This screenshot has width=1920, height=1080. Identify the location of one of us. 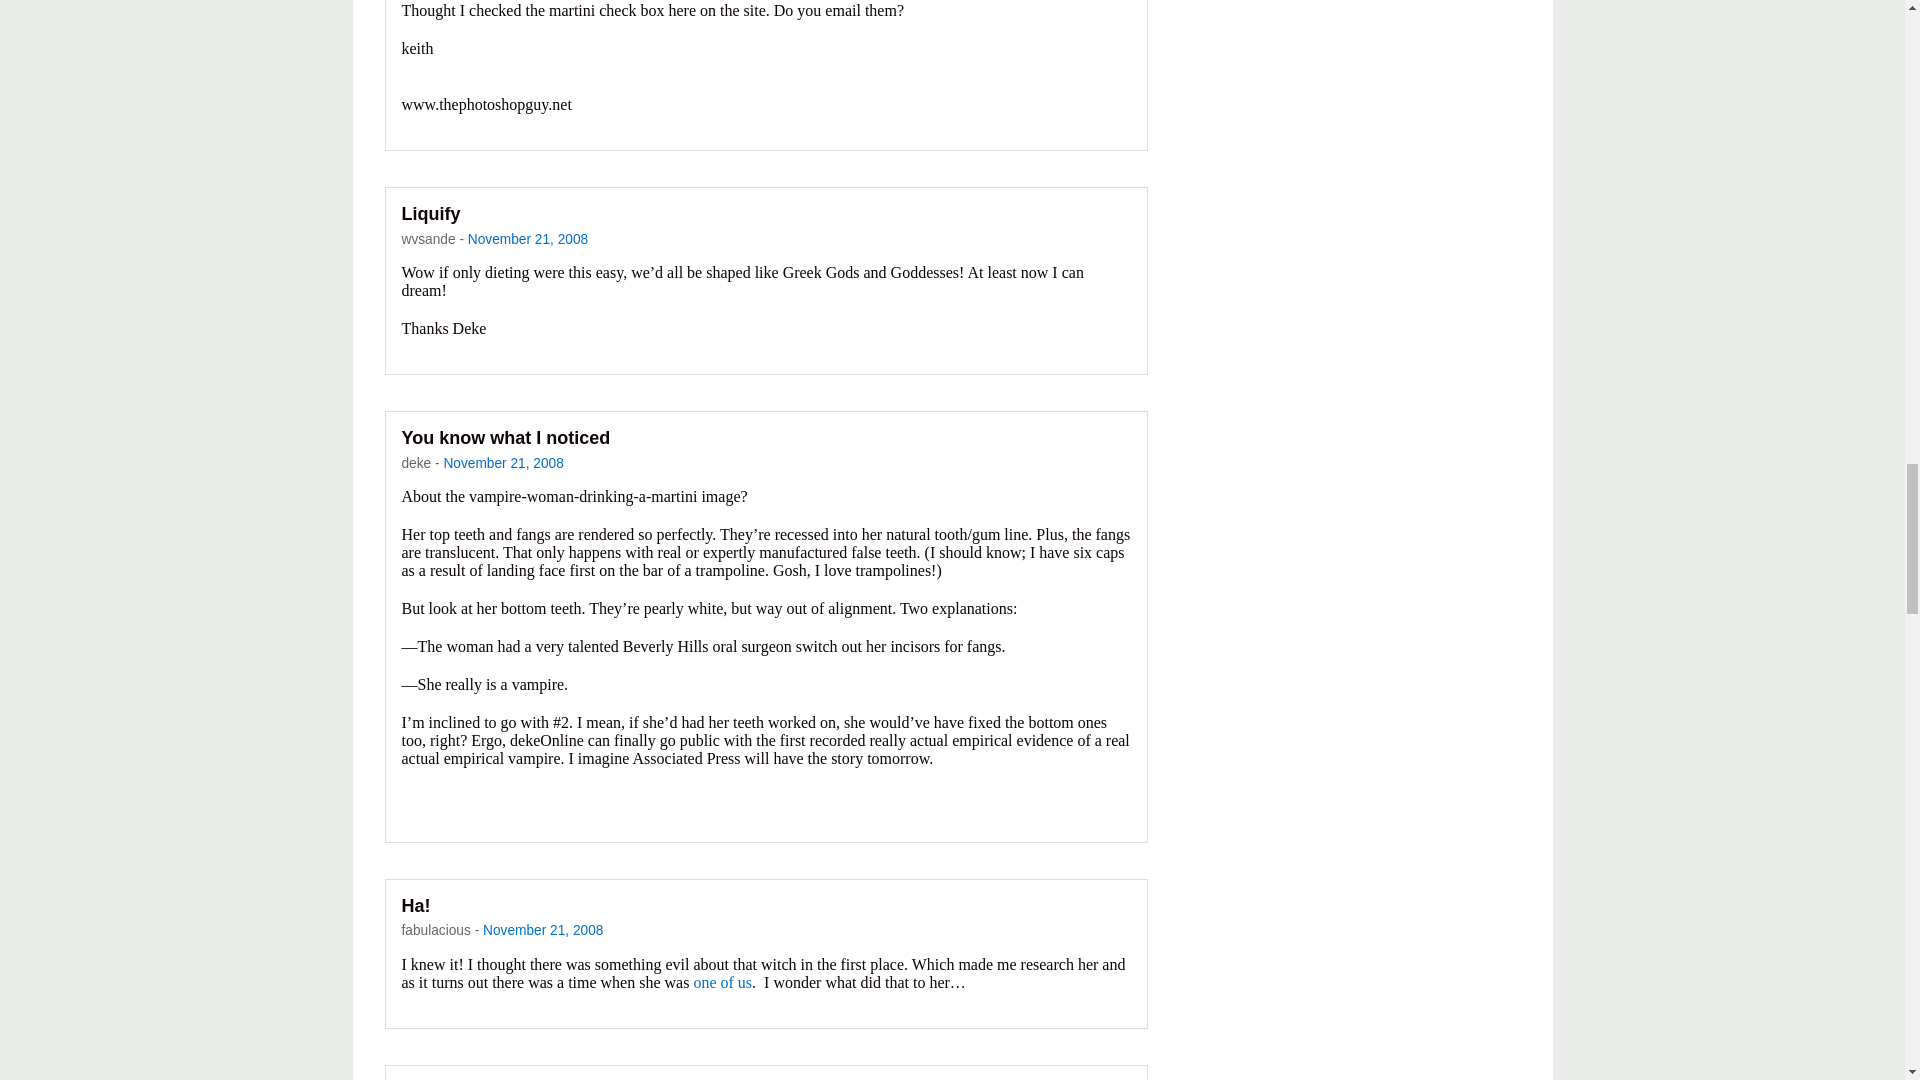
(722, 982).